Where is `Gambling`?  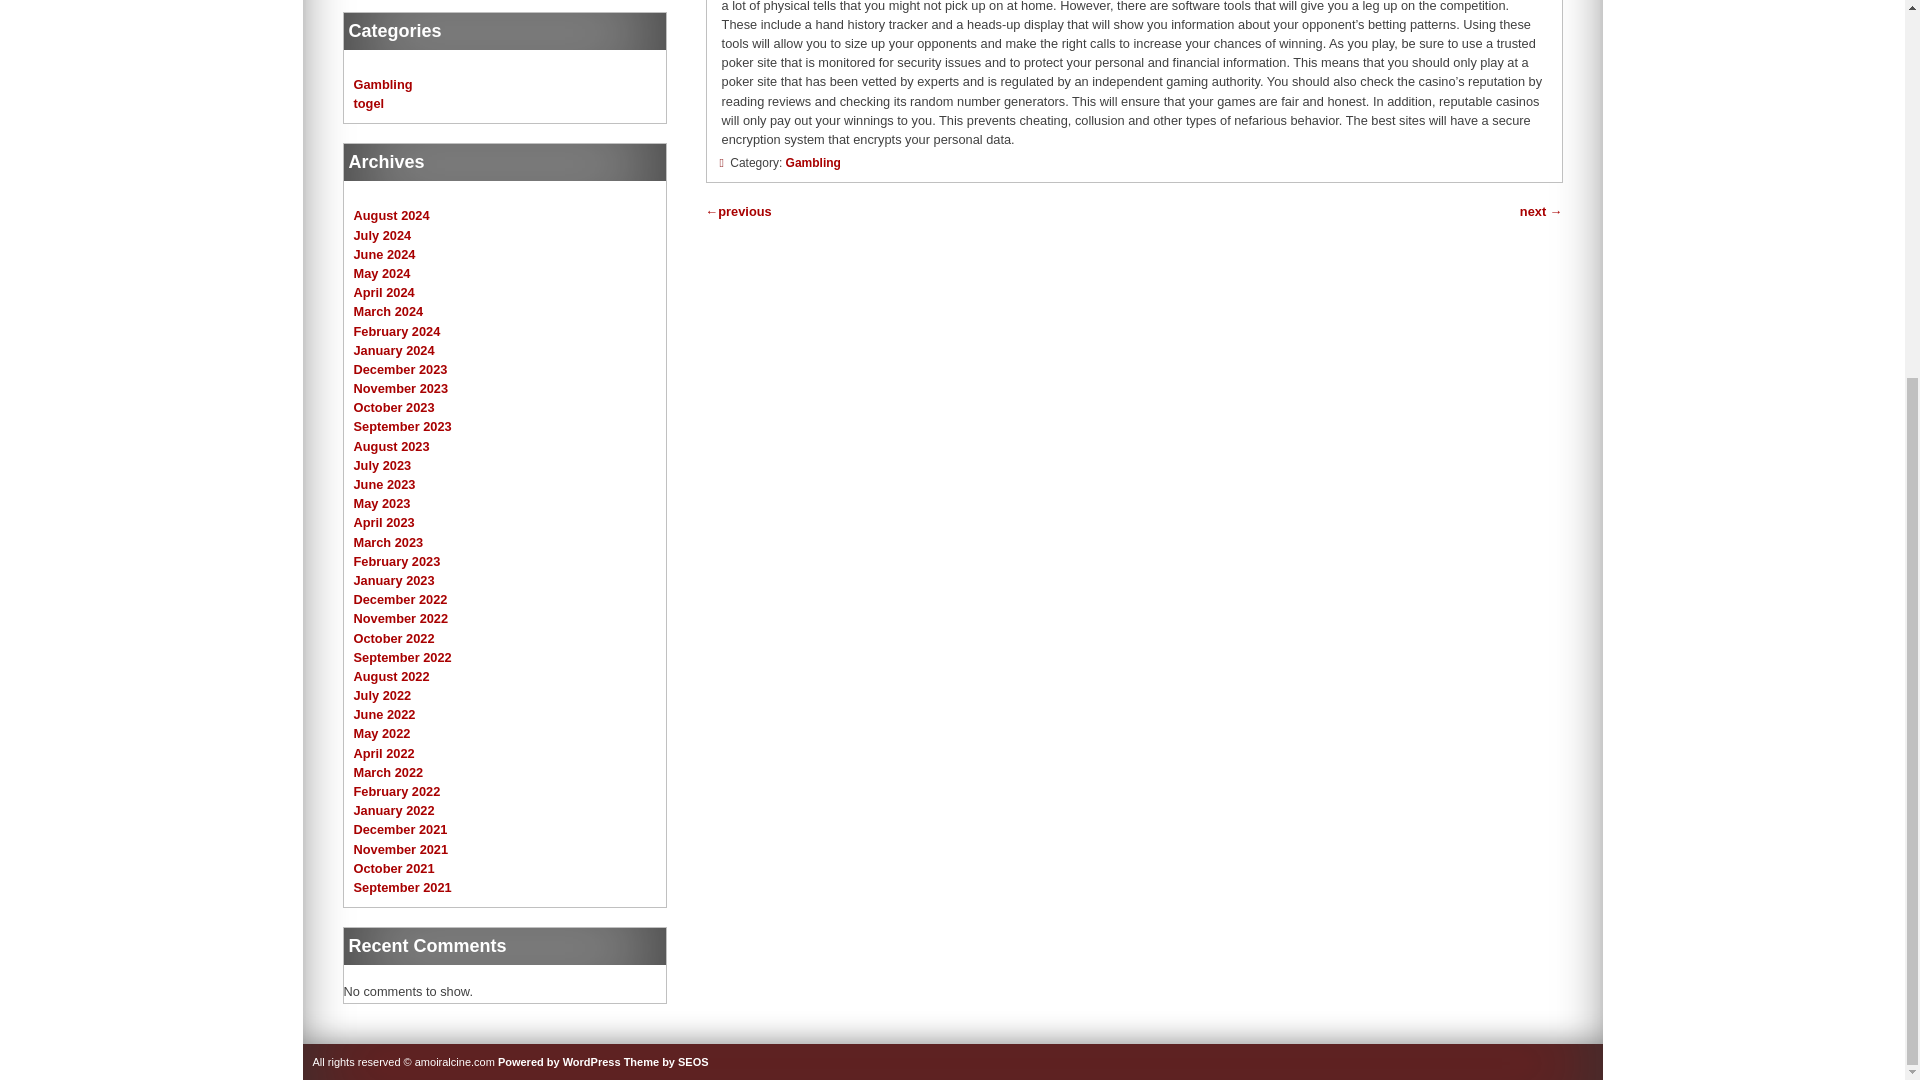
Gambling is located at coordinates (812, 162).